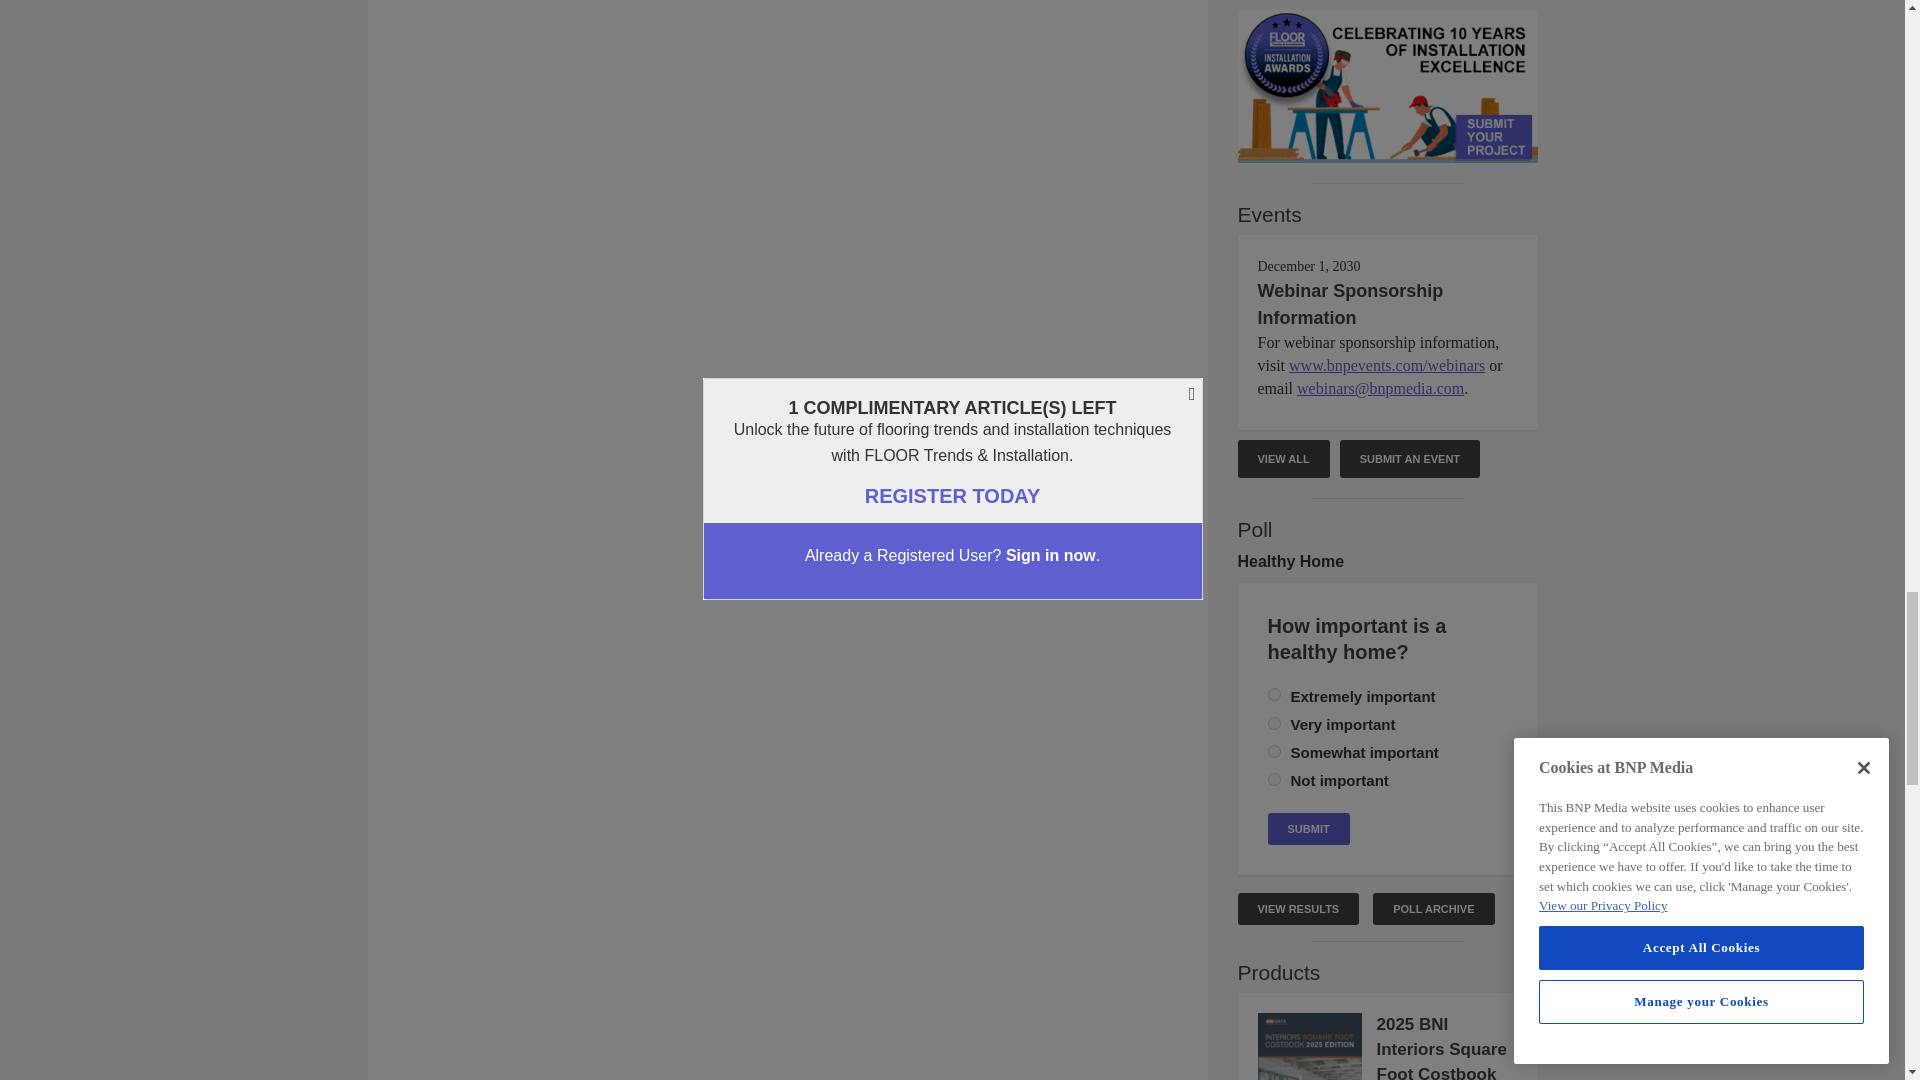 The image size is (1920, 1080). I want to click on 341, so click(1274, 752).